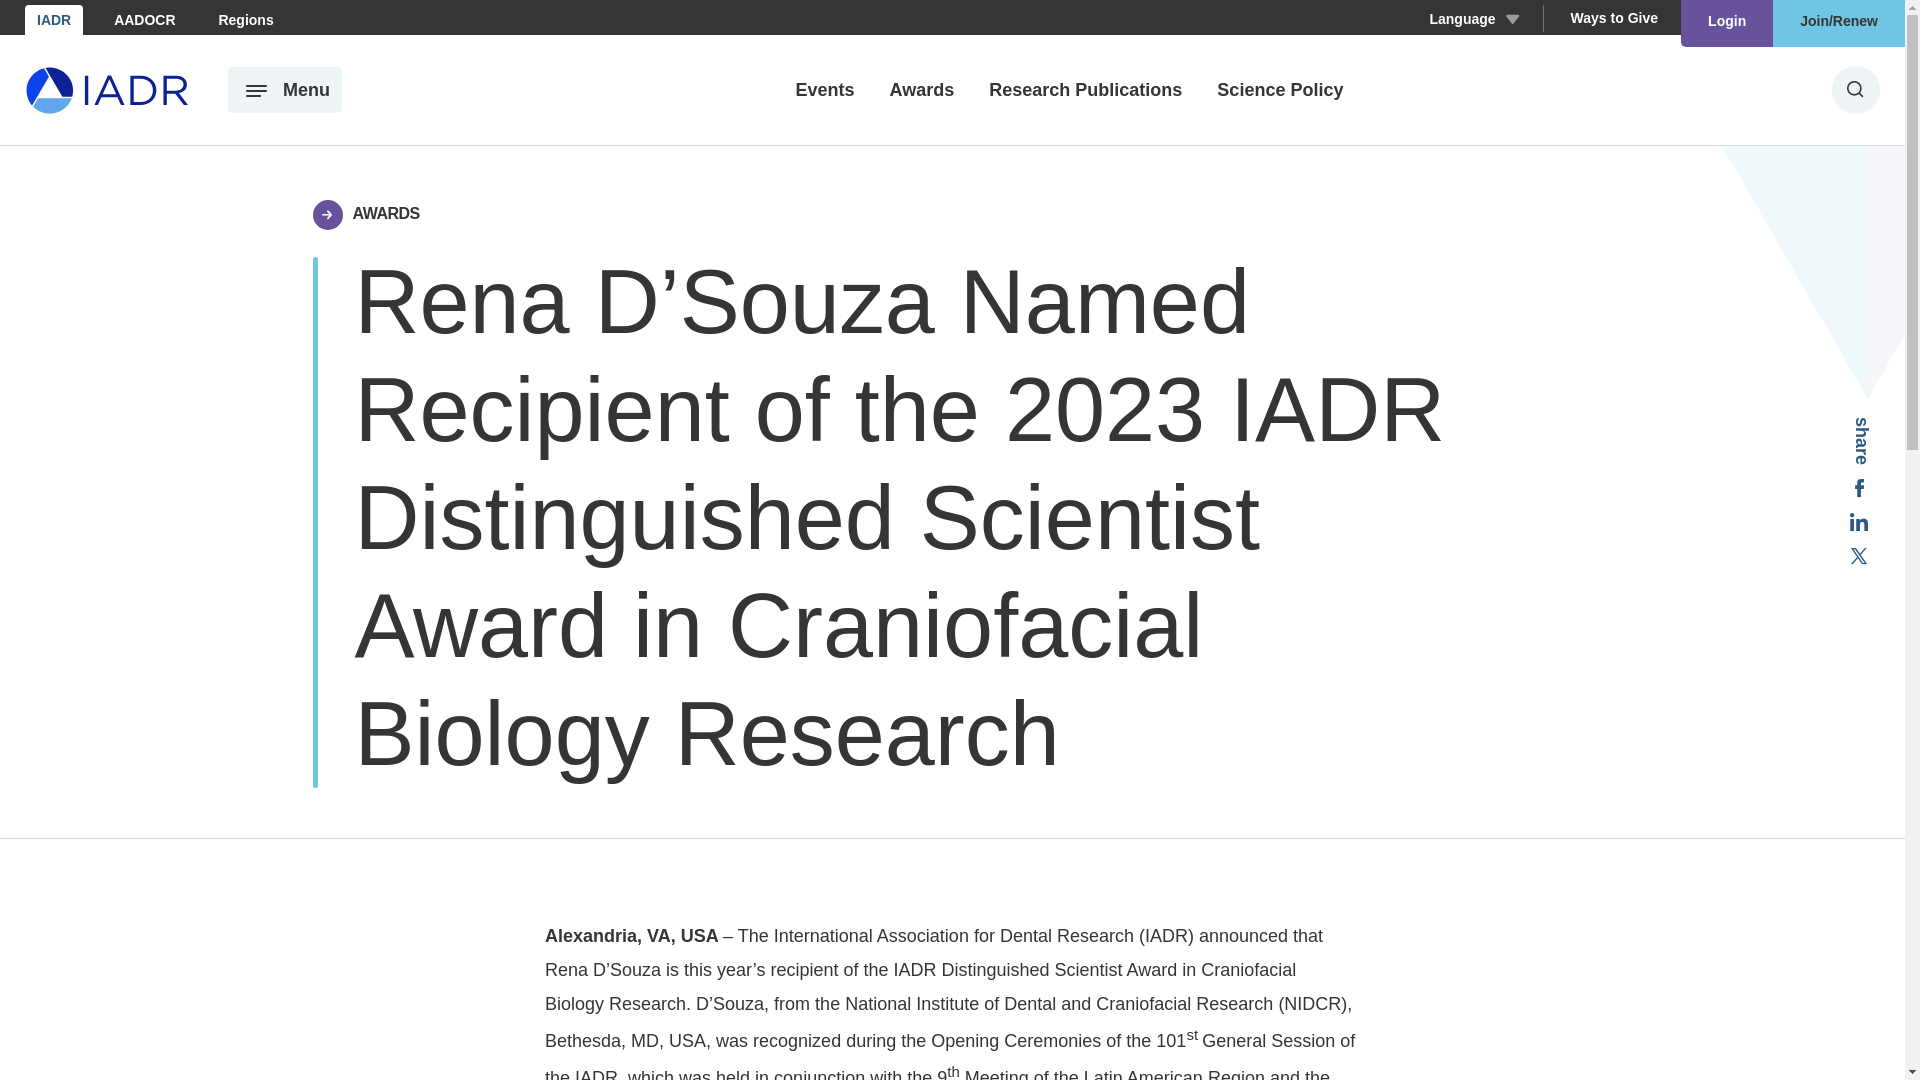 This screenshot has width=1920, height=1080. Describe the element at coordinates (1726, 24) in the screenshot. I see `Login` at that location.